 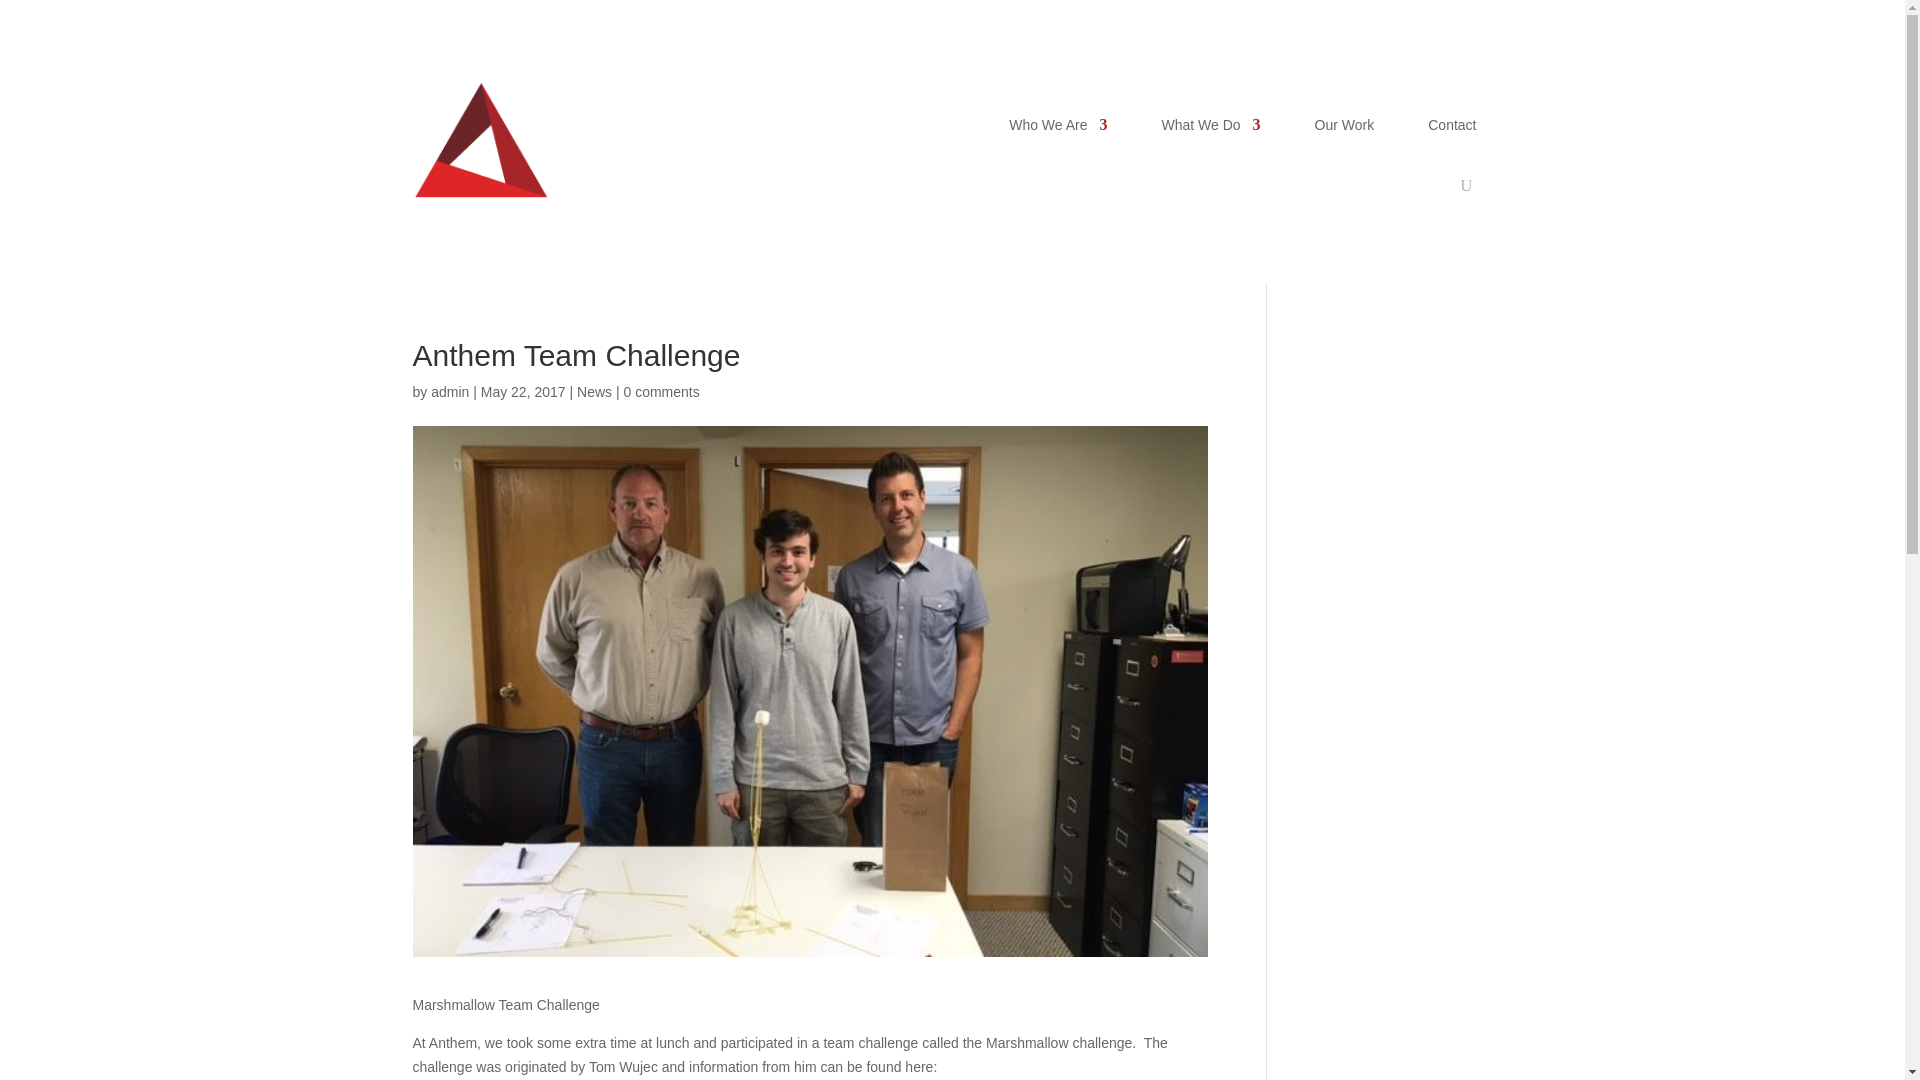 I want to click on What We Do, so click(x=1211, y=125).